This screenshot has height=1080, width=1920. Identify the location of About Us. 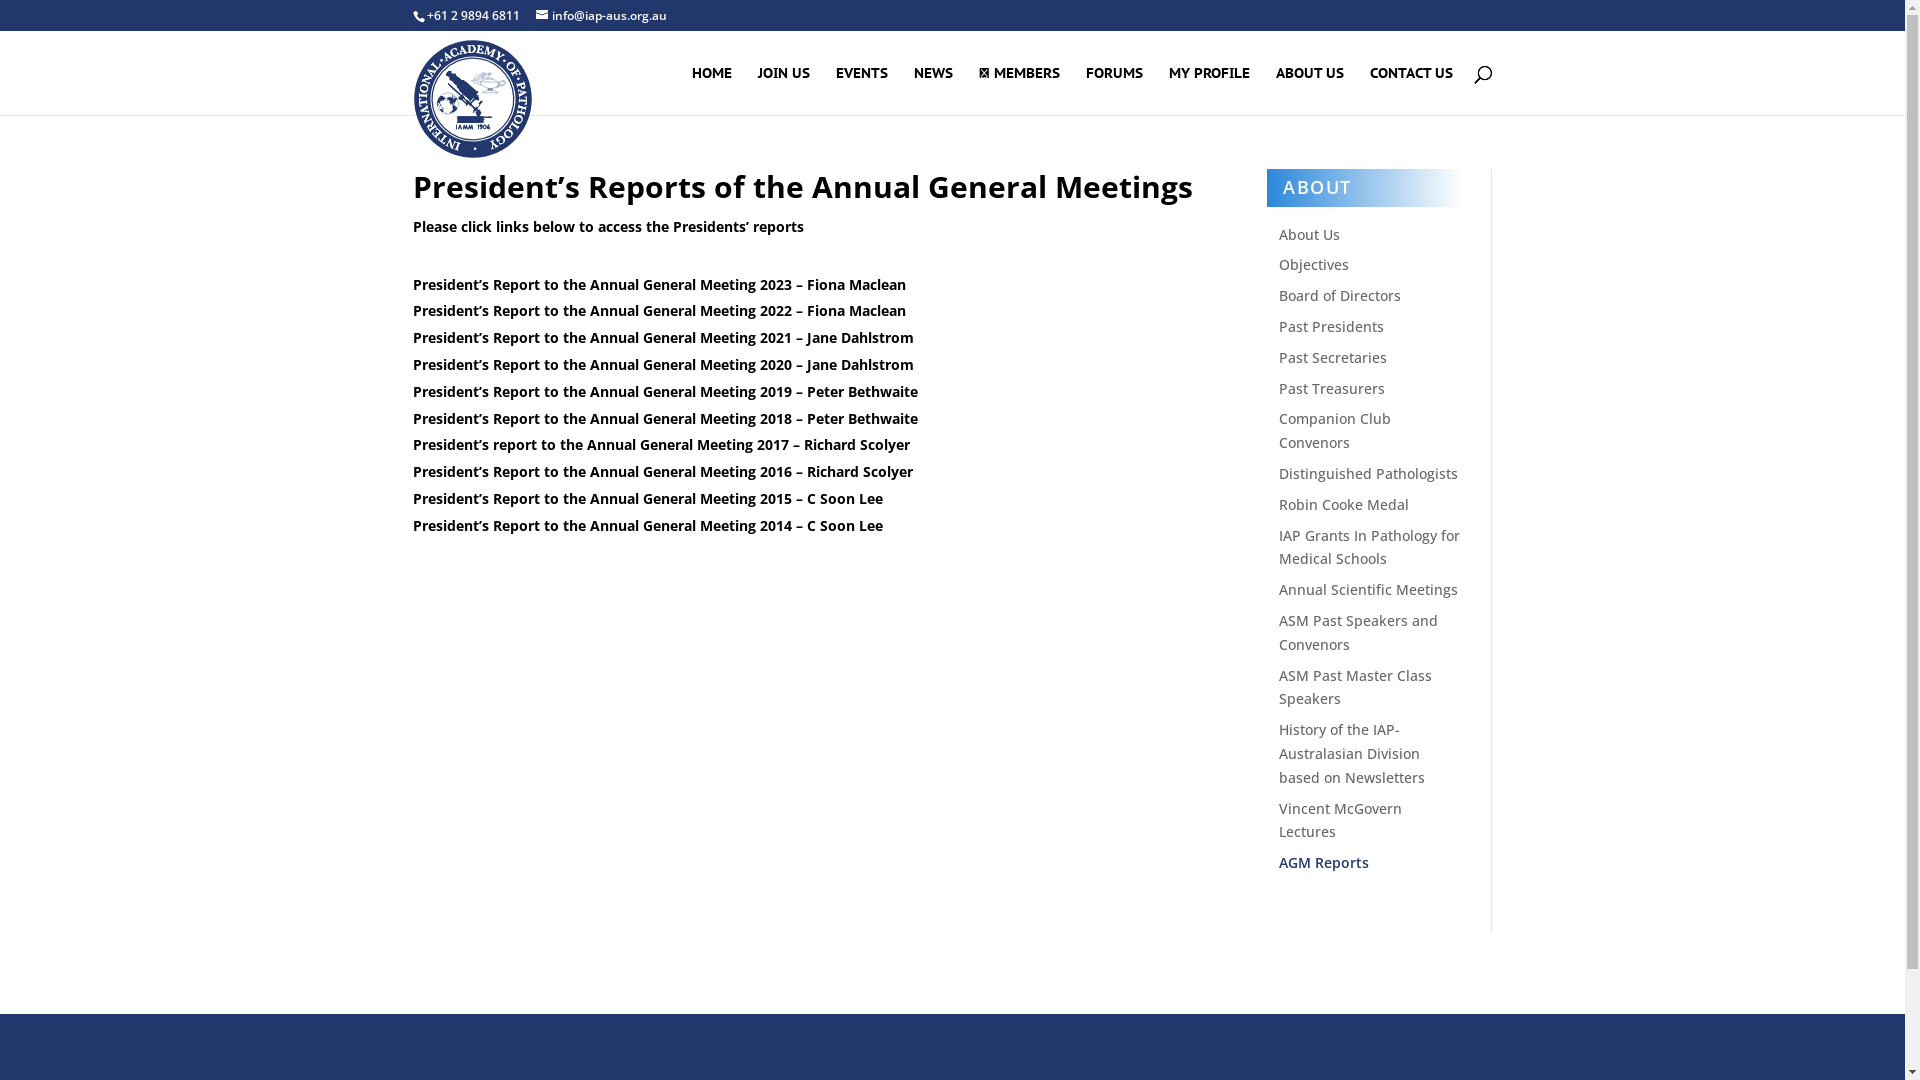
(1310, 234).